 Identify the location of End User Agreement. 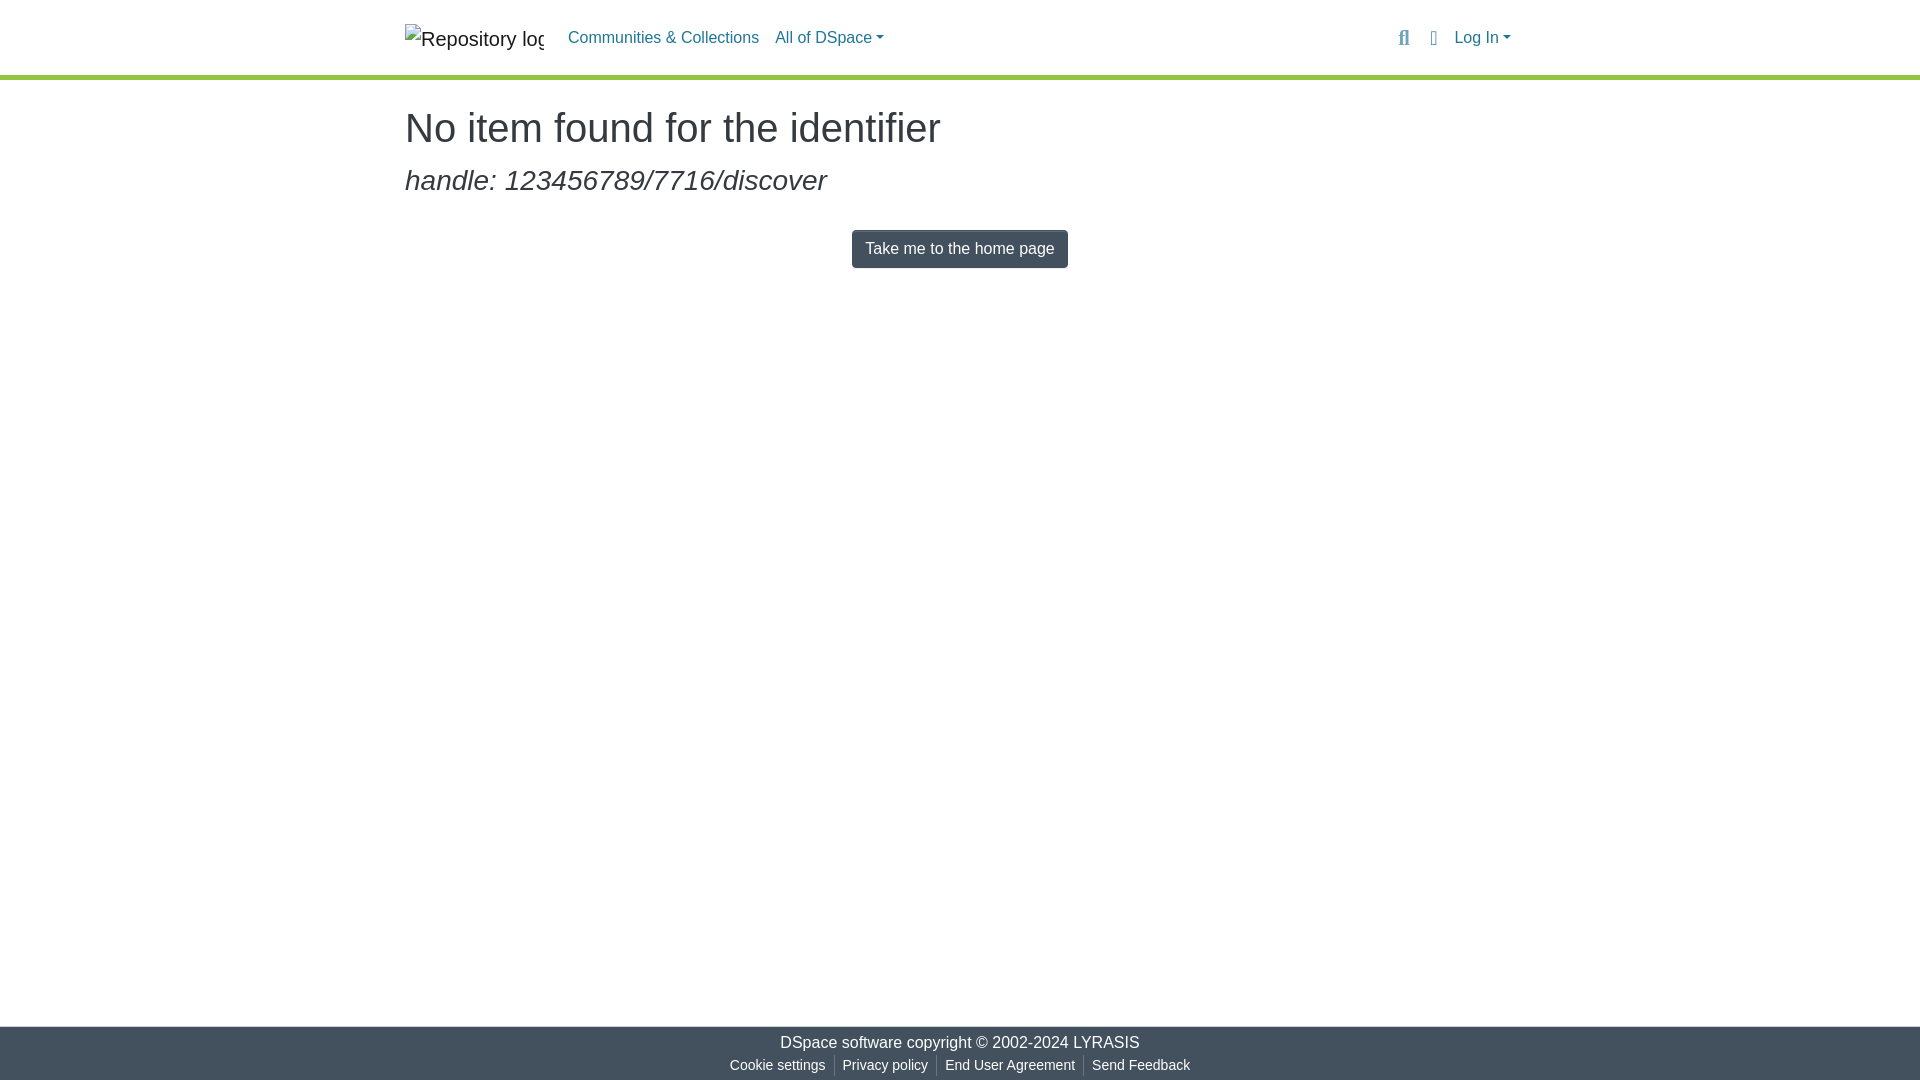
(1009, 1065).